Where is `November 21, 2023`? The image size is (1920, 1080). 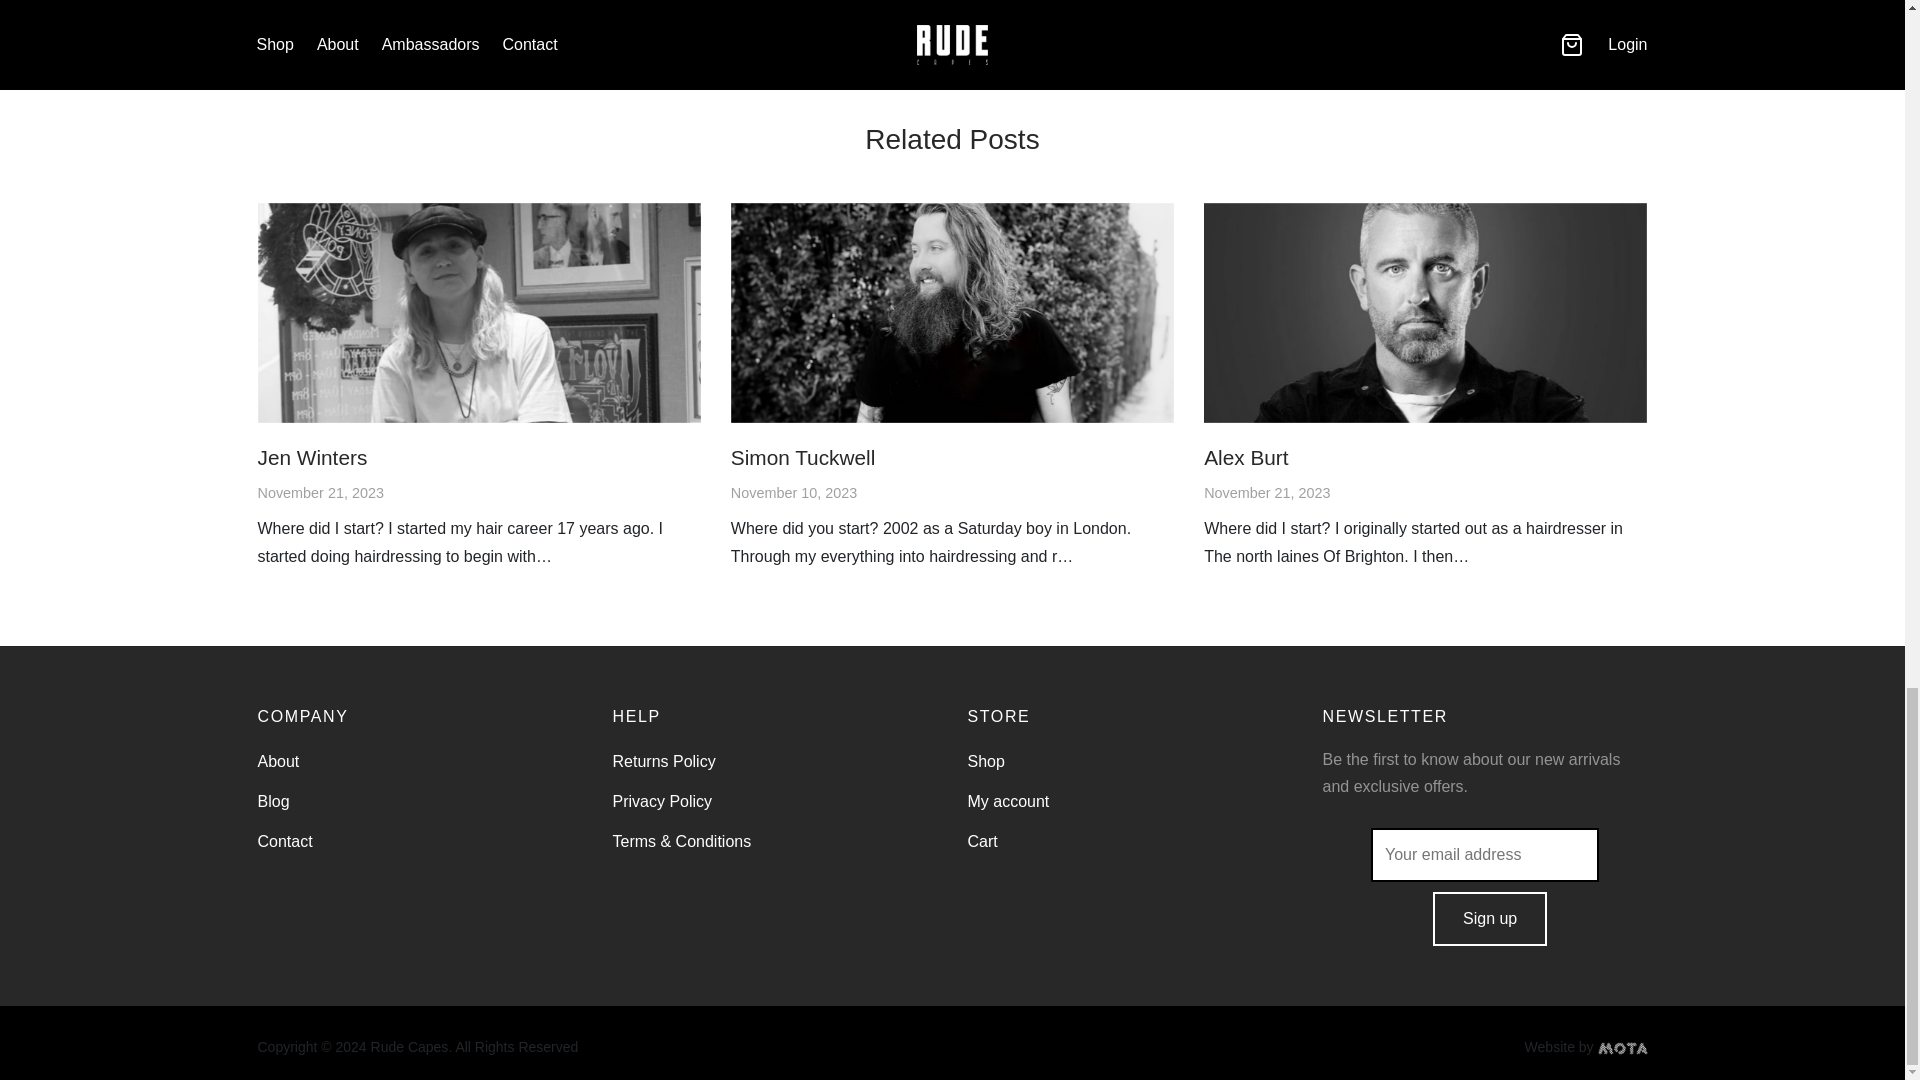 November 21, 2023 is located at coordinates (320, 492).